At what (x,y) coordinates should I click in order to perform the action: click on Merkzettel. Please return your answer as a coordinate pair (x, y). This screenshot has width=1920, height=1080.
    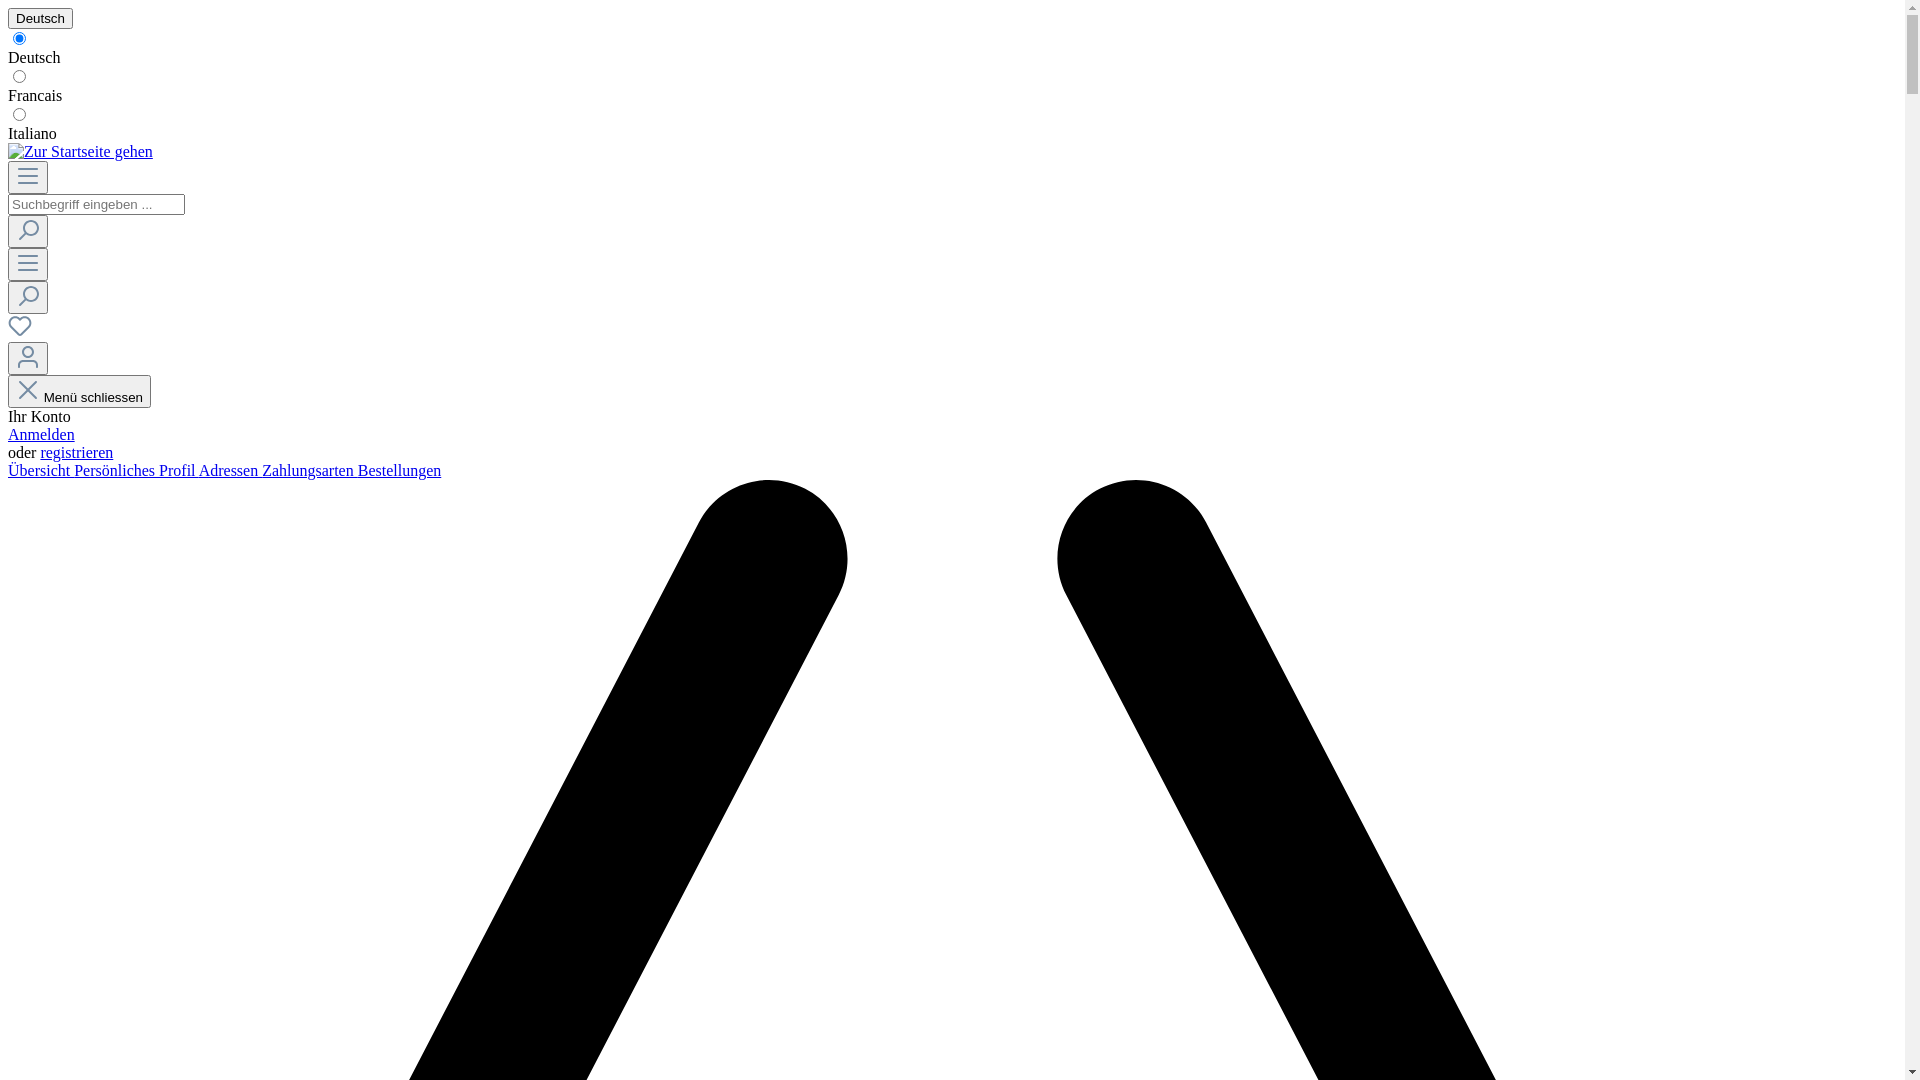
    Looking at the image, I should click on (20, 332).